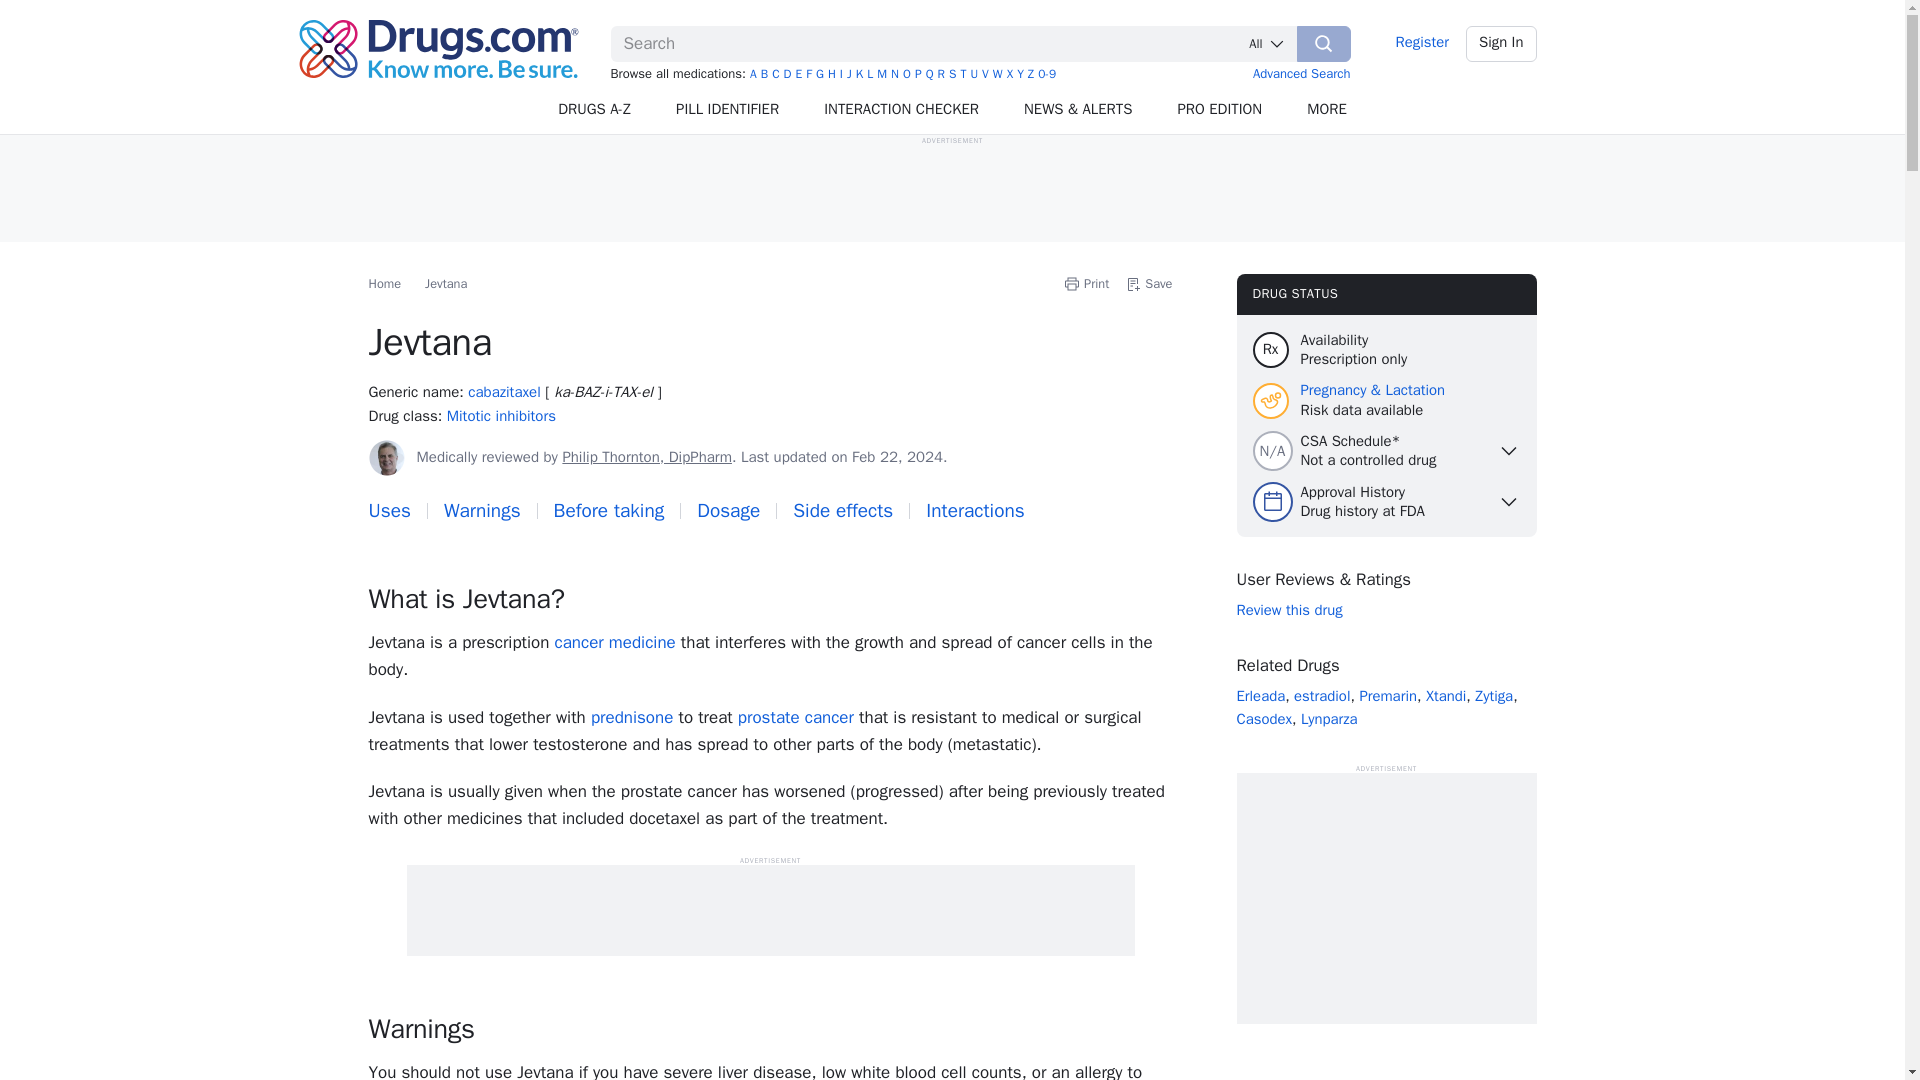  What do you see at coordinates (728, 110) in the screenshot?
I see `PILL IDENTIFIER` at bounding box center [728, 110].